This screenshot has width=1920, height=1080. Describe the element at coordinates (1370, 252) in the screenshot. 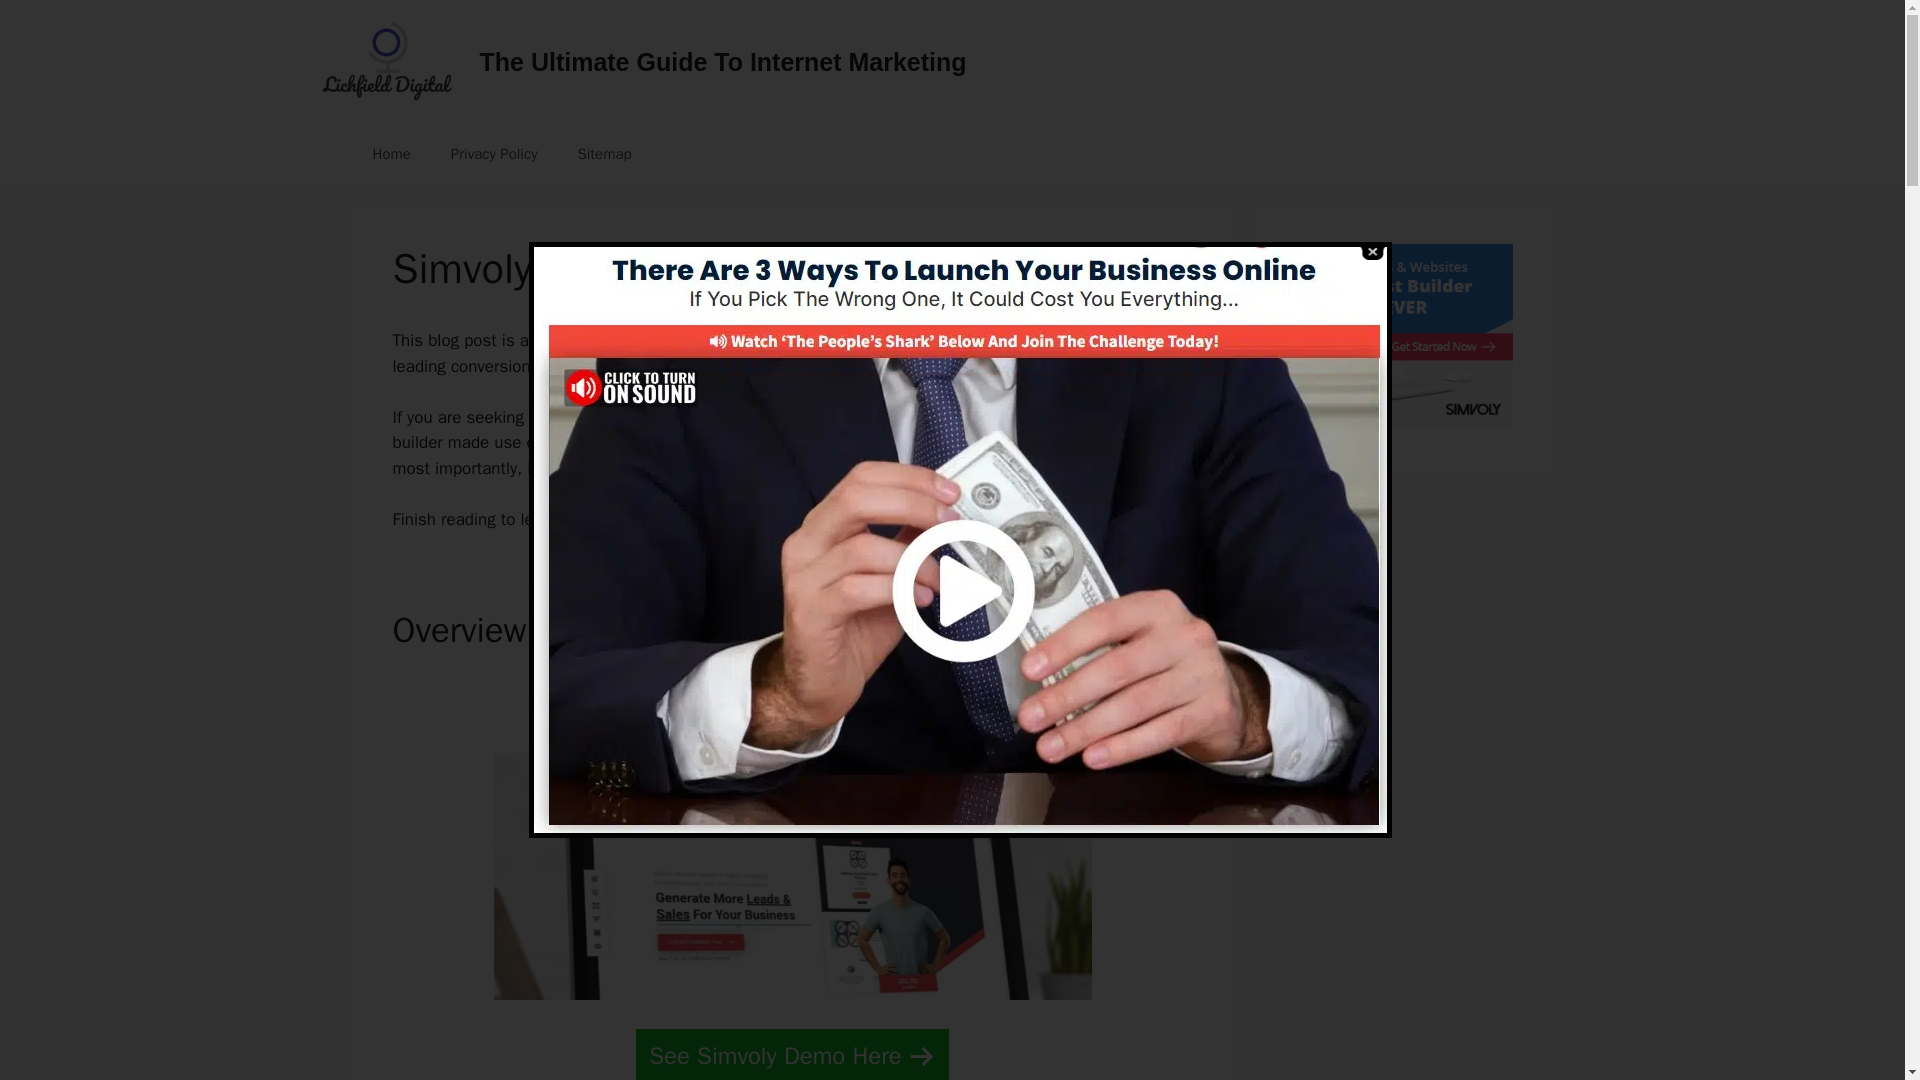

I see `Close` at that location.